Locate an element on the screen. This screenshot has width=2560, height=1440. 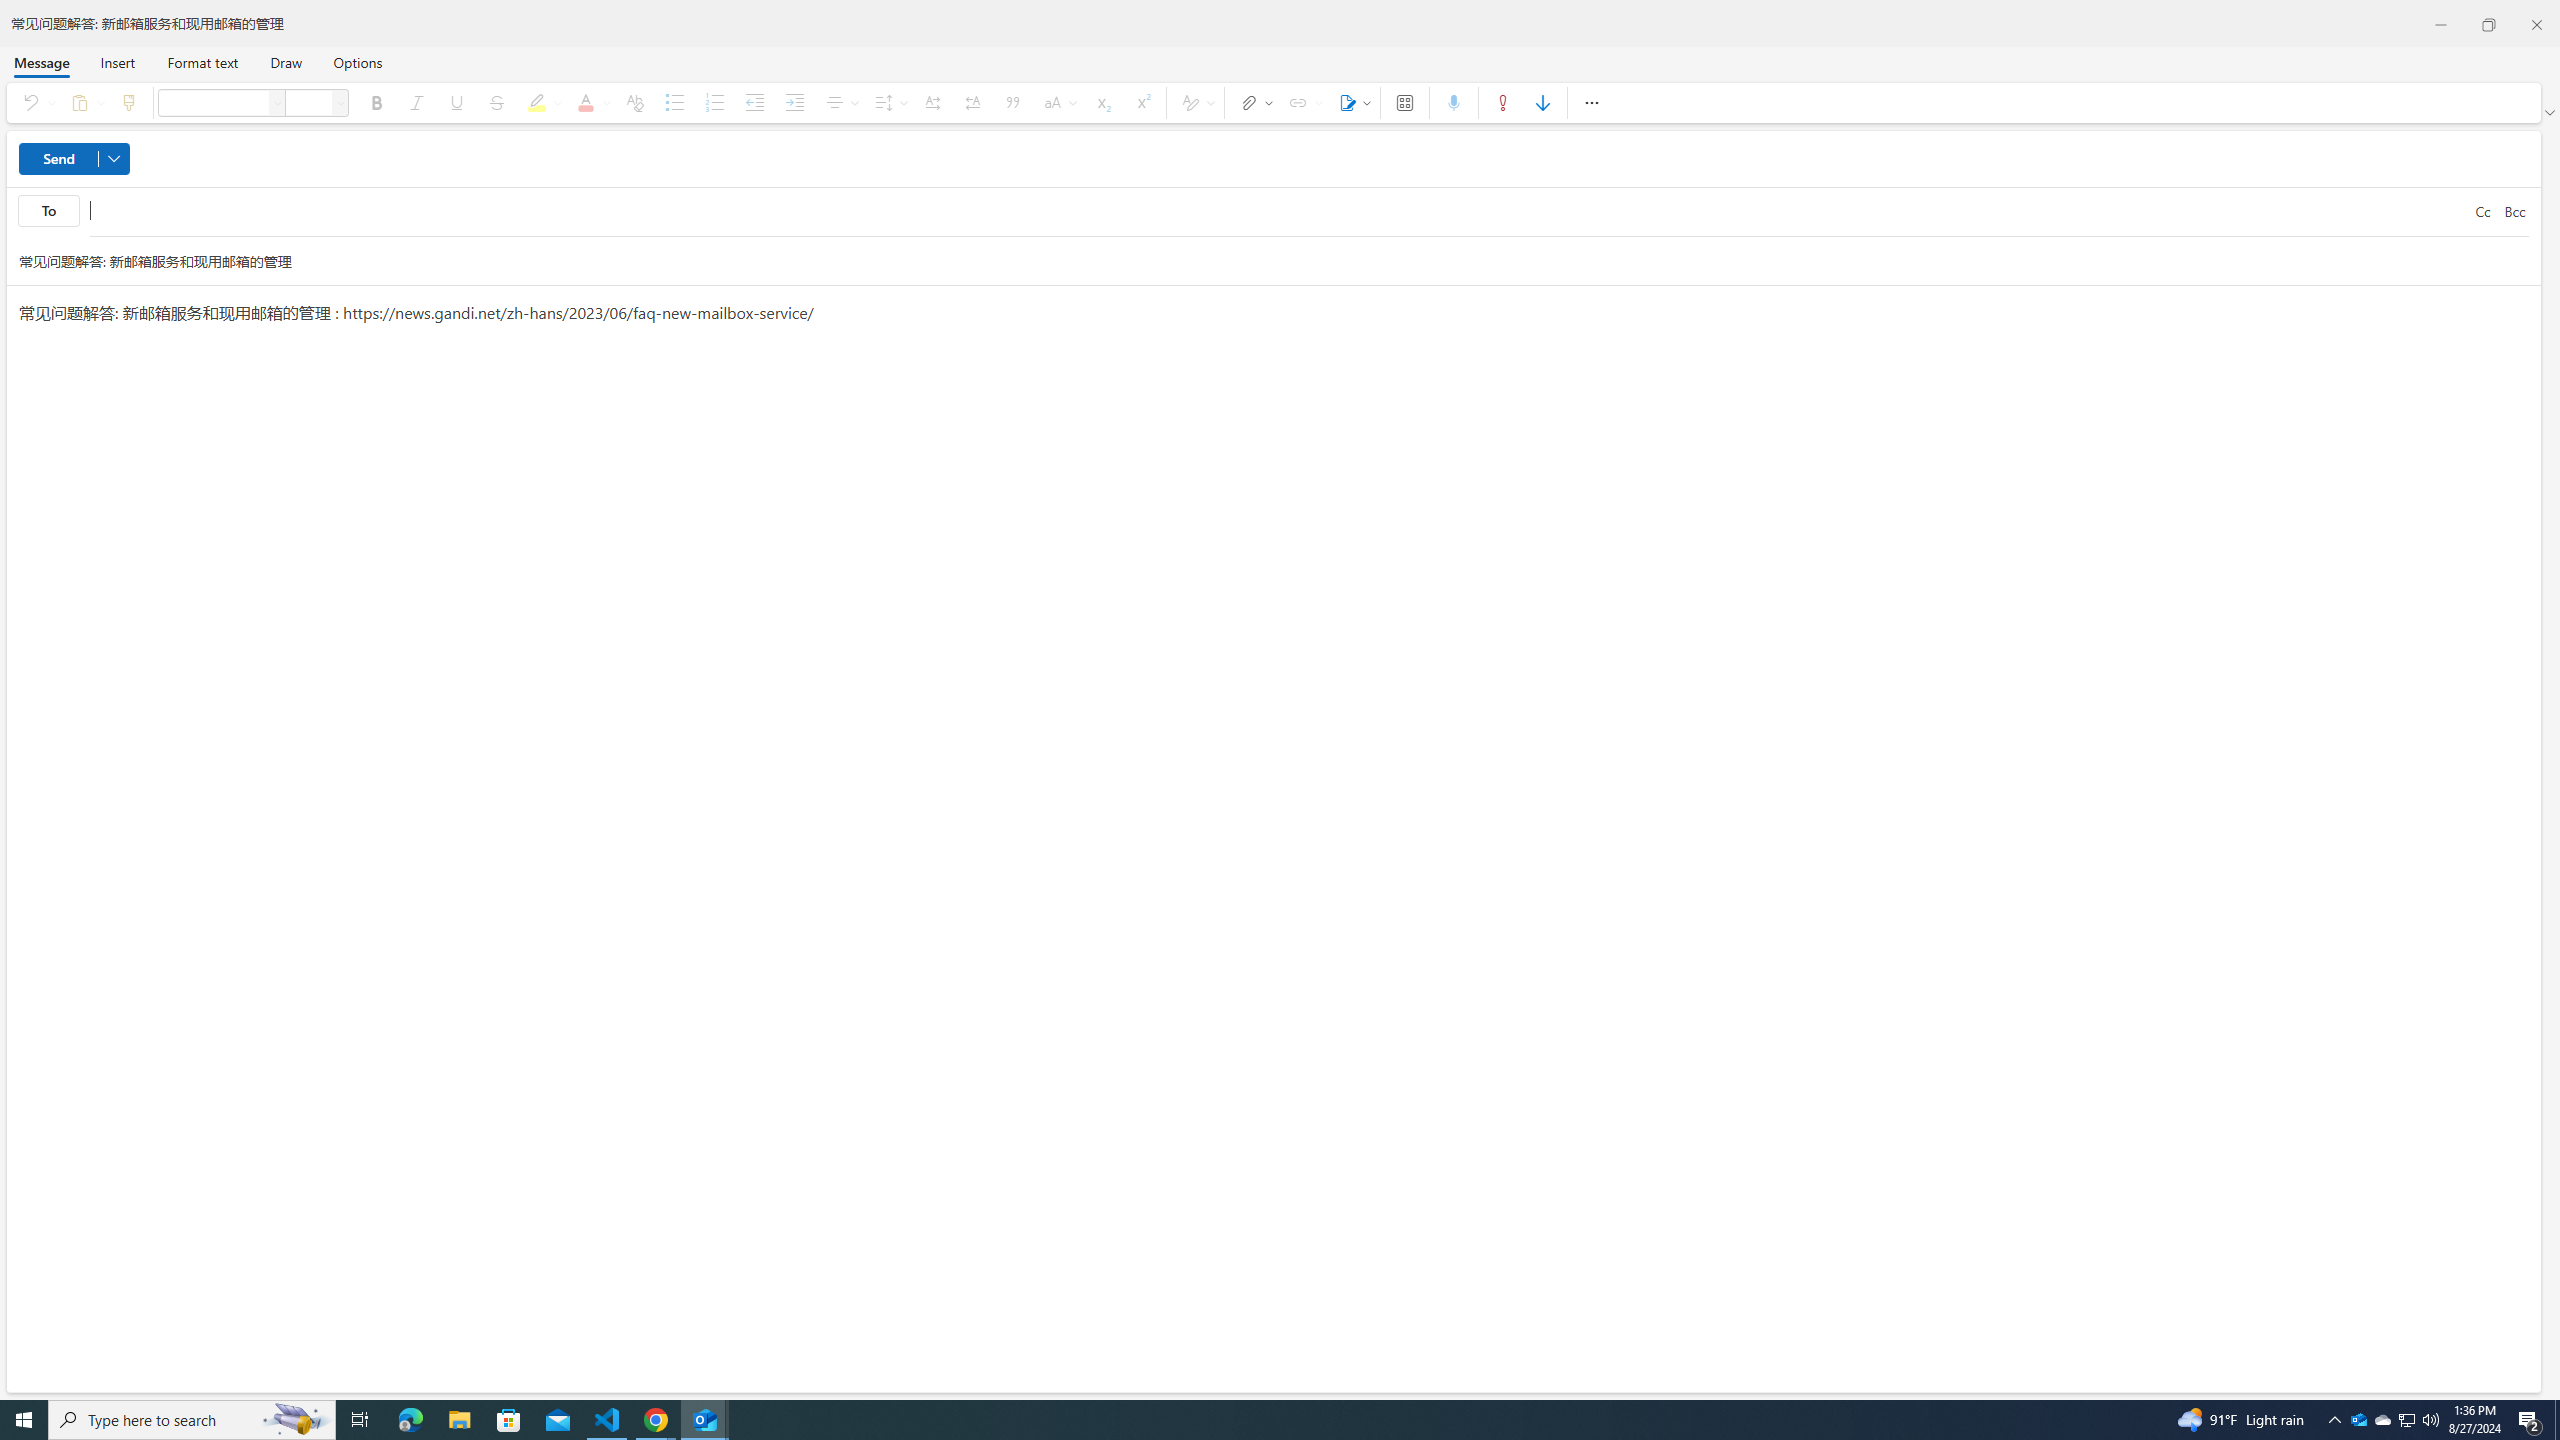
Link is located at coordinates (1302, 102).